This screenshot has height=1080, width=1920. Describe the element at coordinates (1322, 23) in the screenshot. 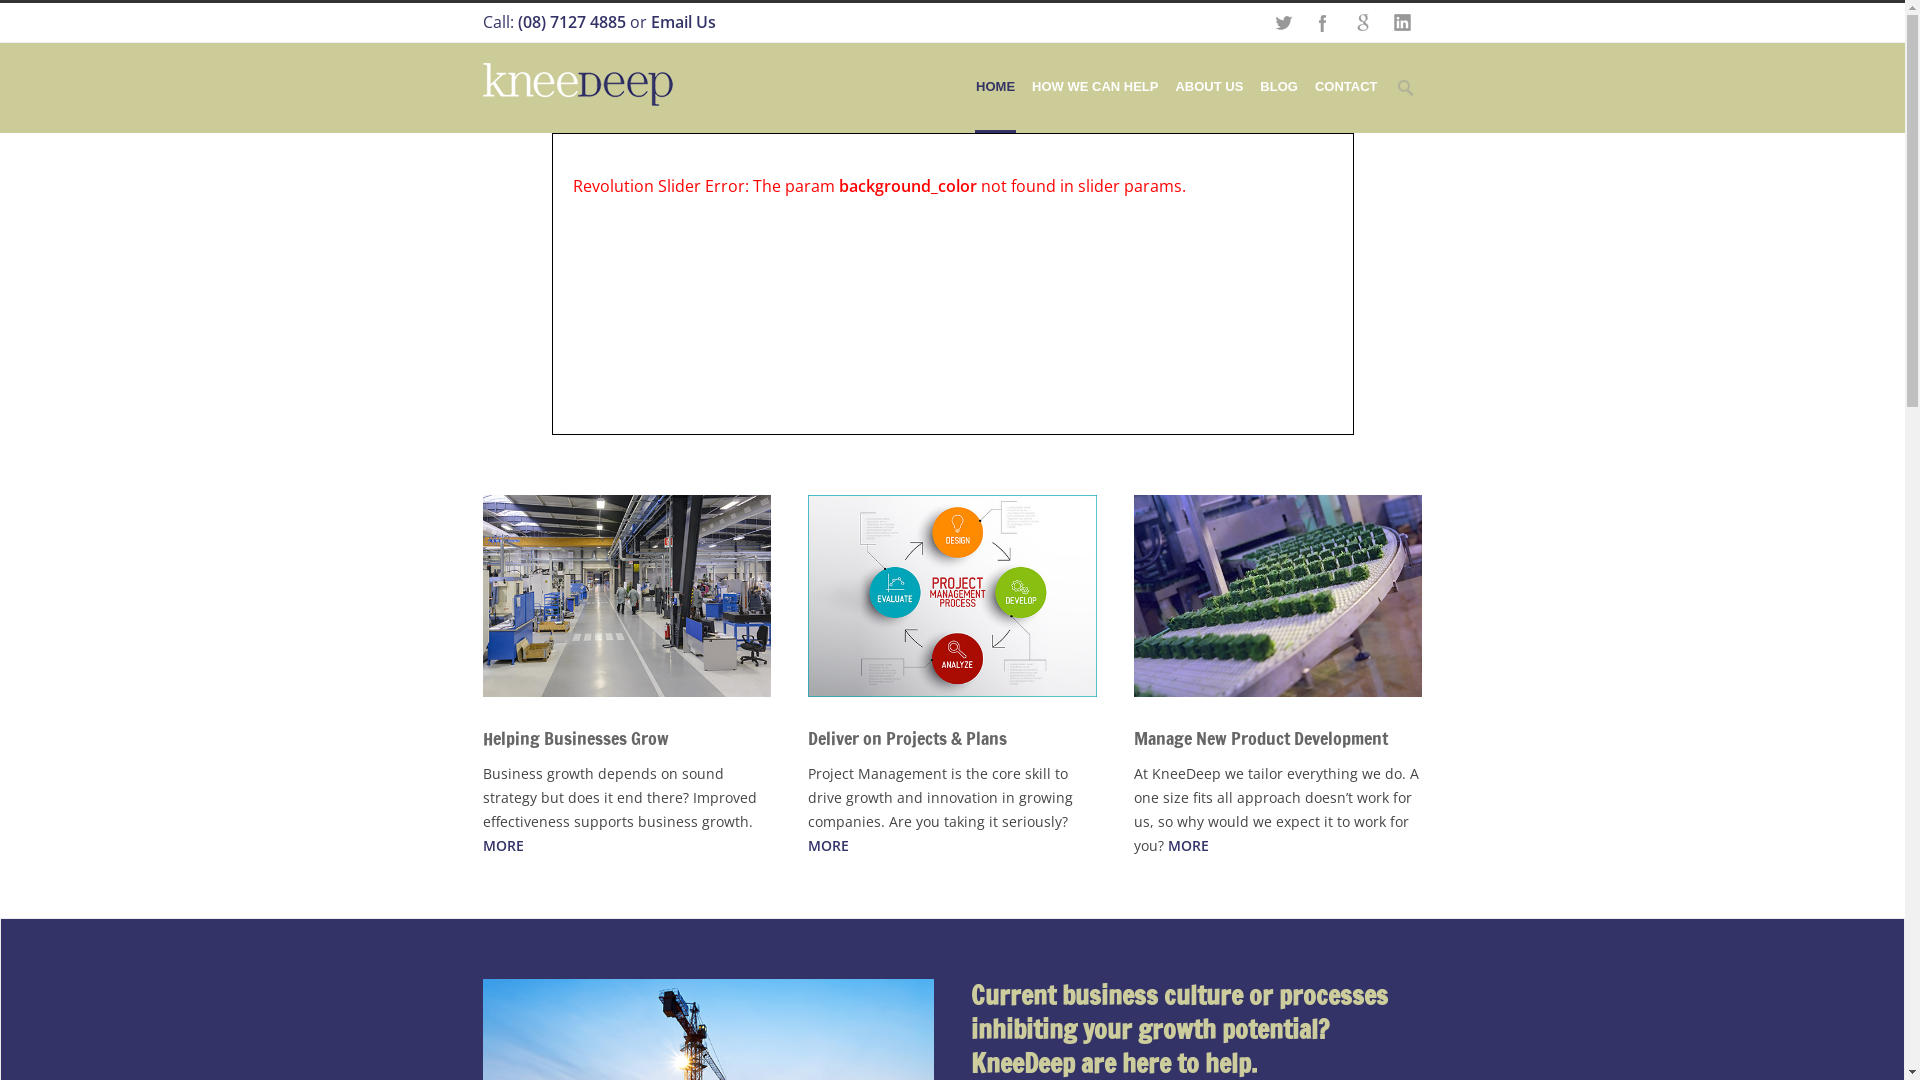

I see `Facebook` at that location.